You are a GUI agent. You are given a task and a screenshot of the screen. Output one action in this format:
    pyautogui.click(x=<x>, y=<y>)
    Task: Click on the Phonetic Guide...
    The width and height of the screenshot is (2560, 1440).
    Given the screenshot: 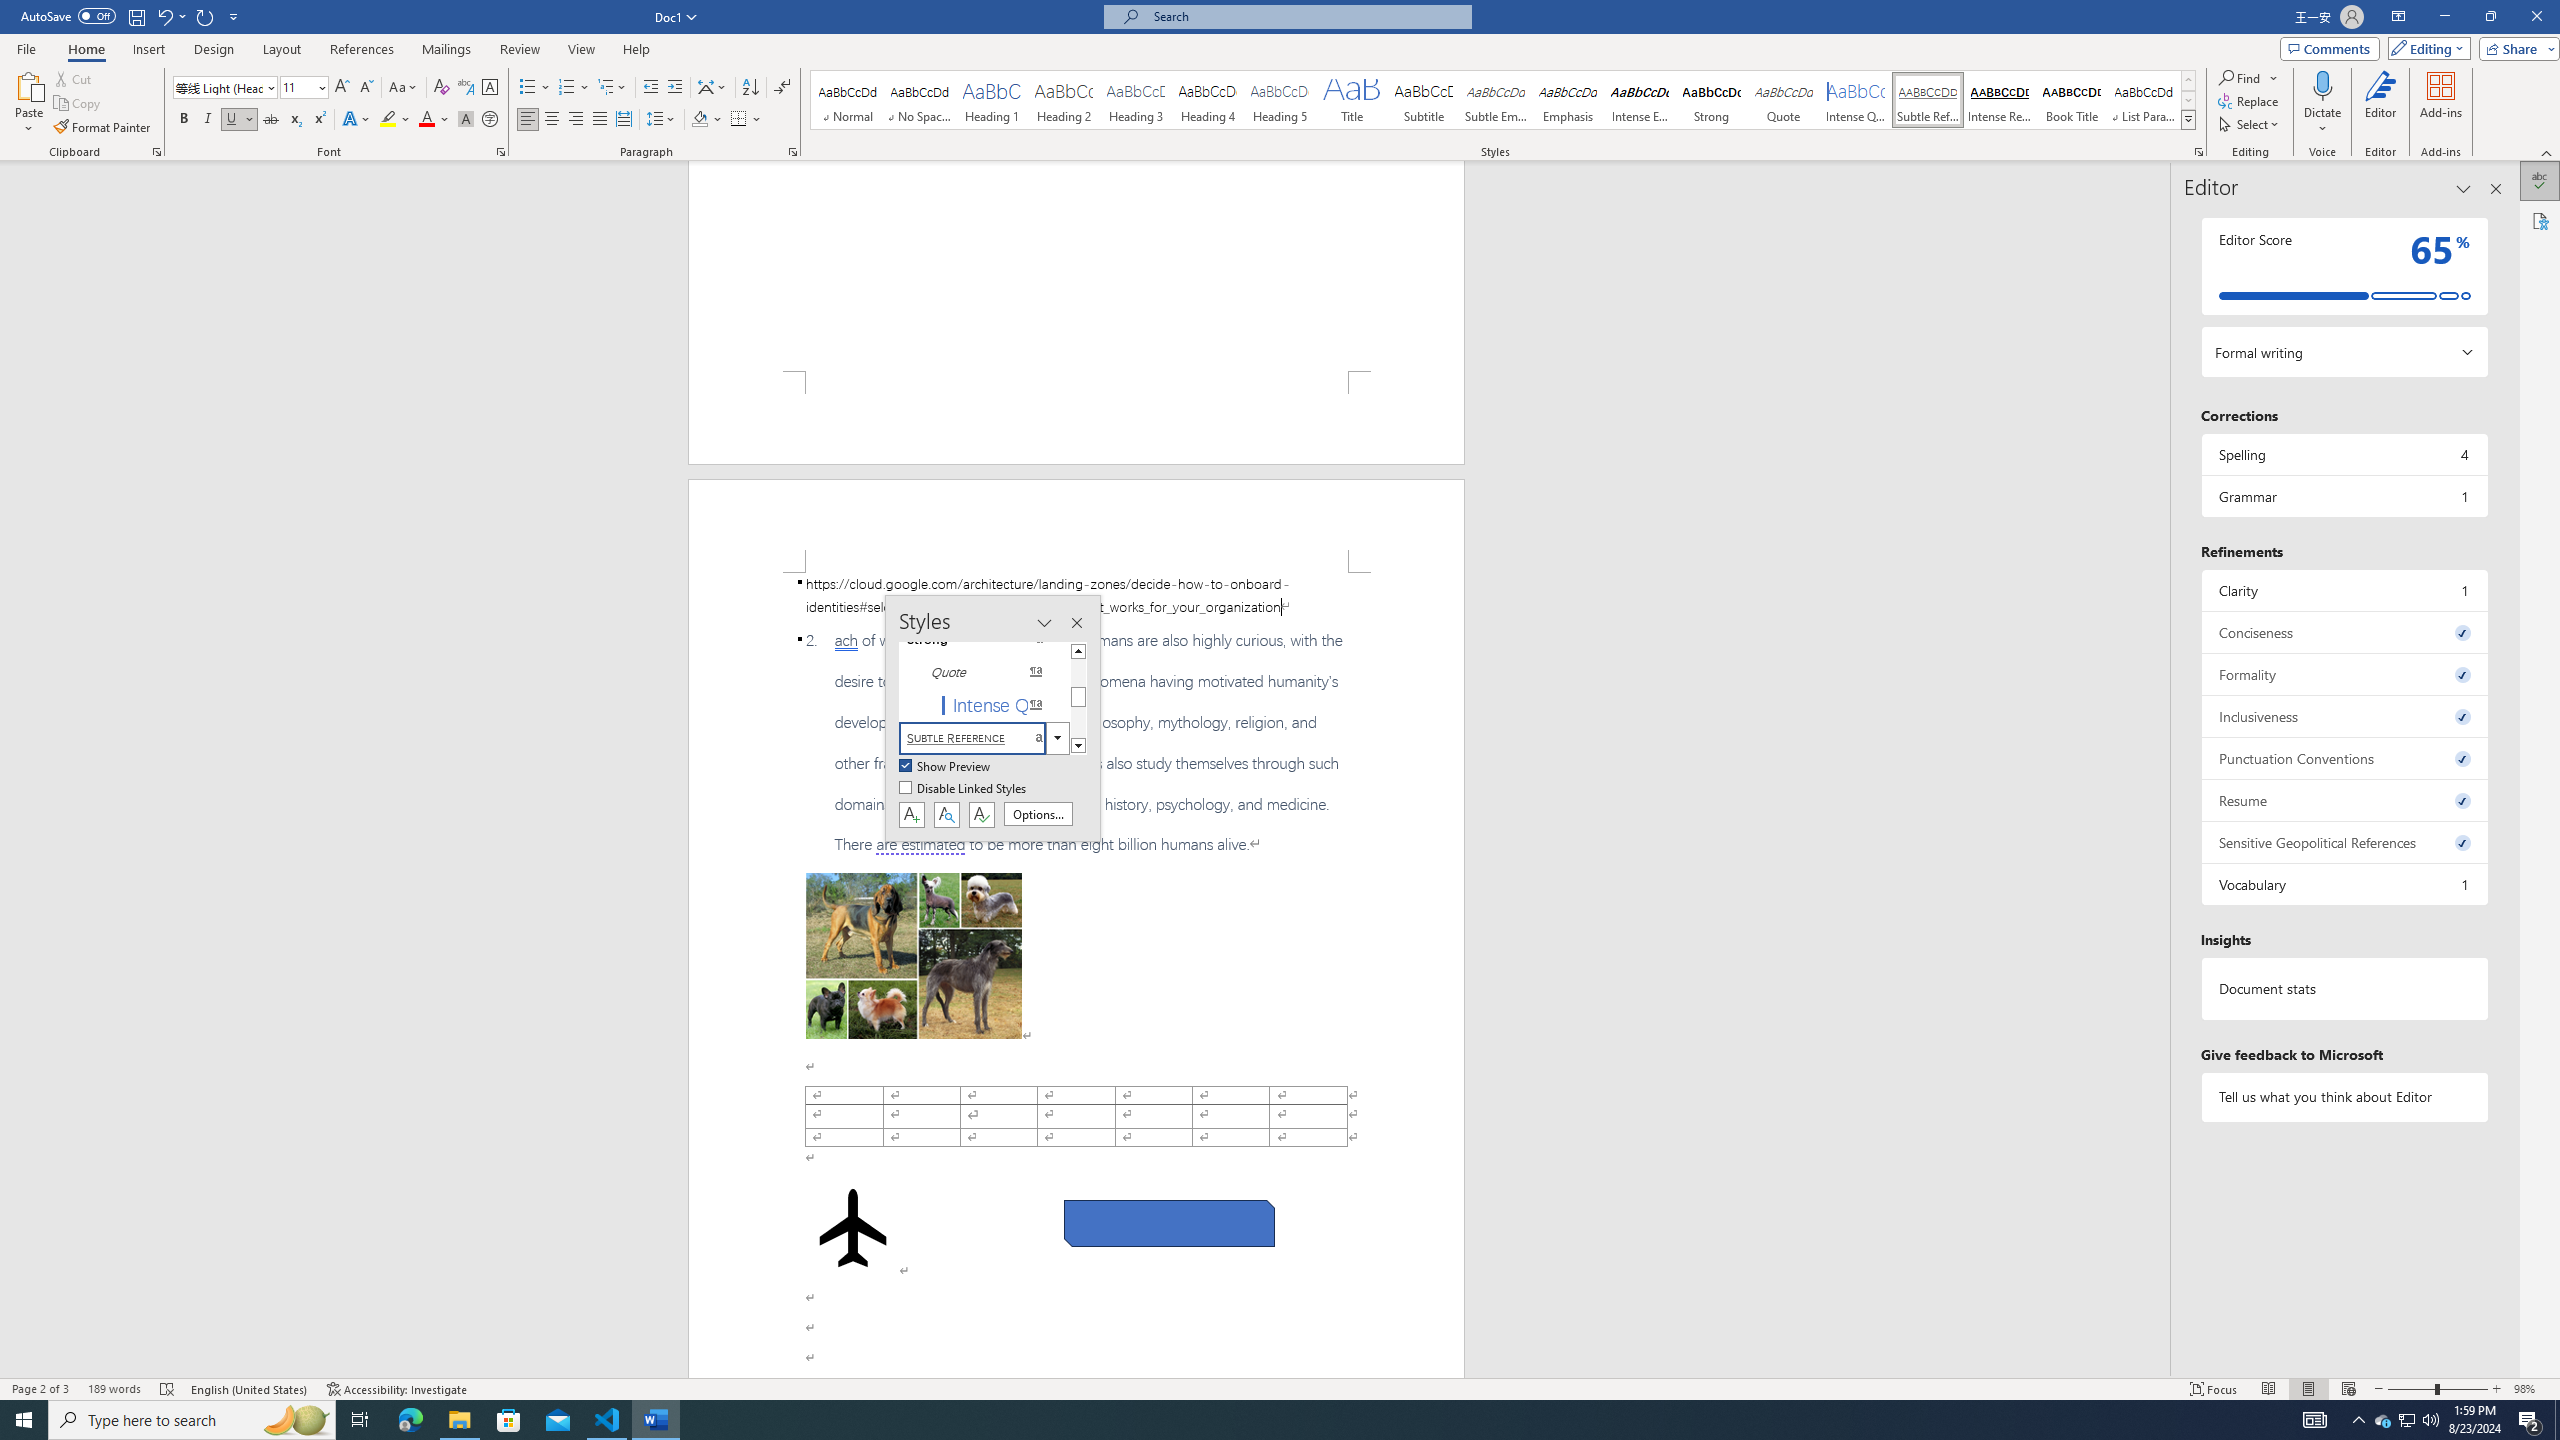 What is the action you would take?
    pyautogui.click(x=466, y=88)
    